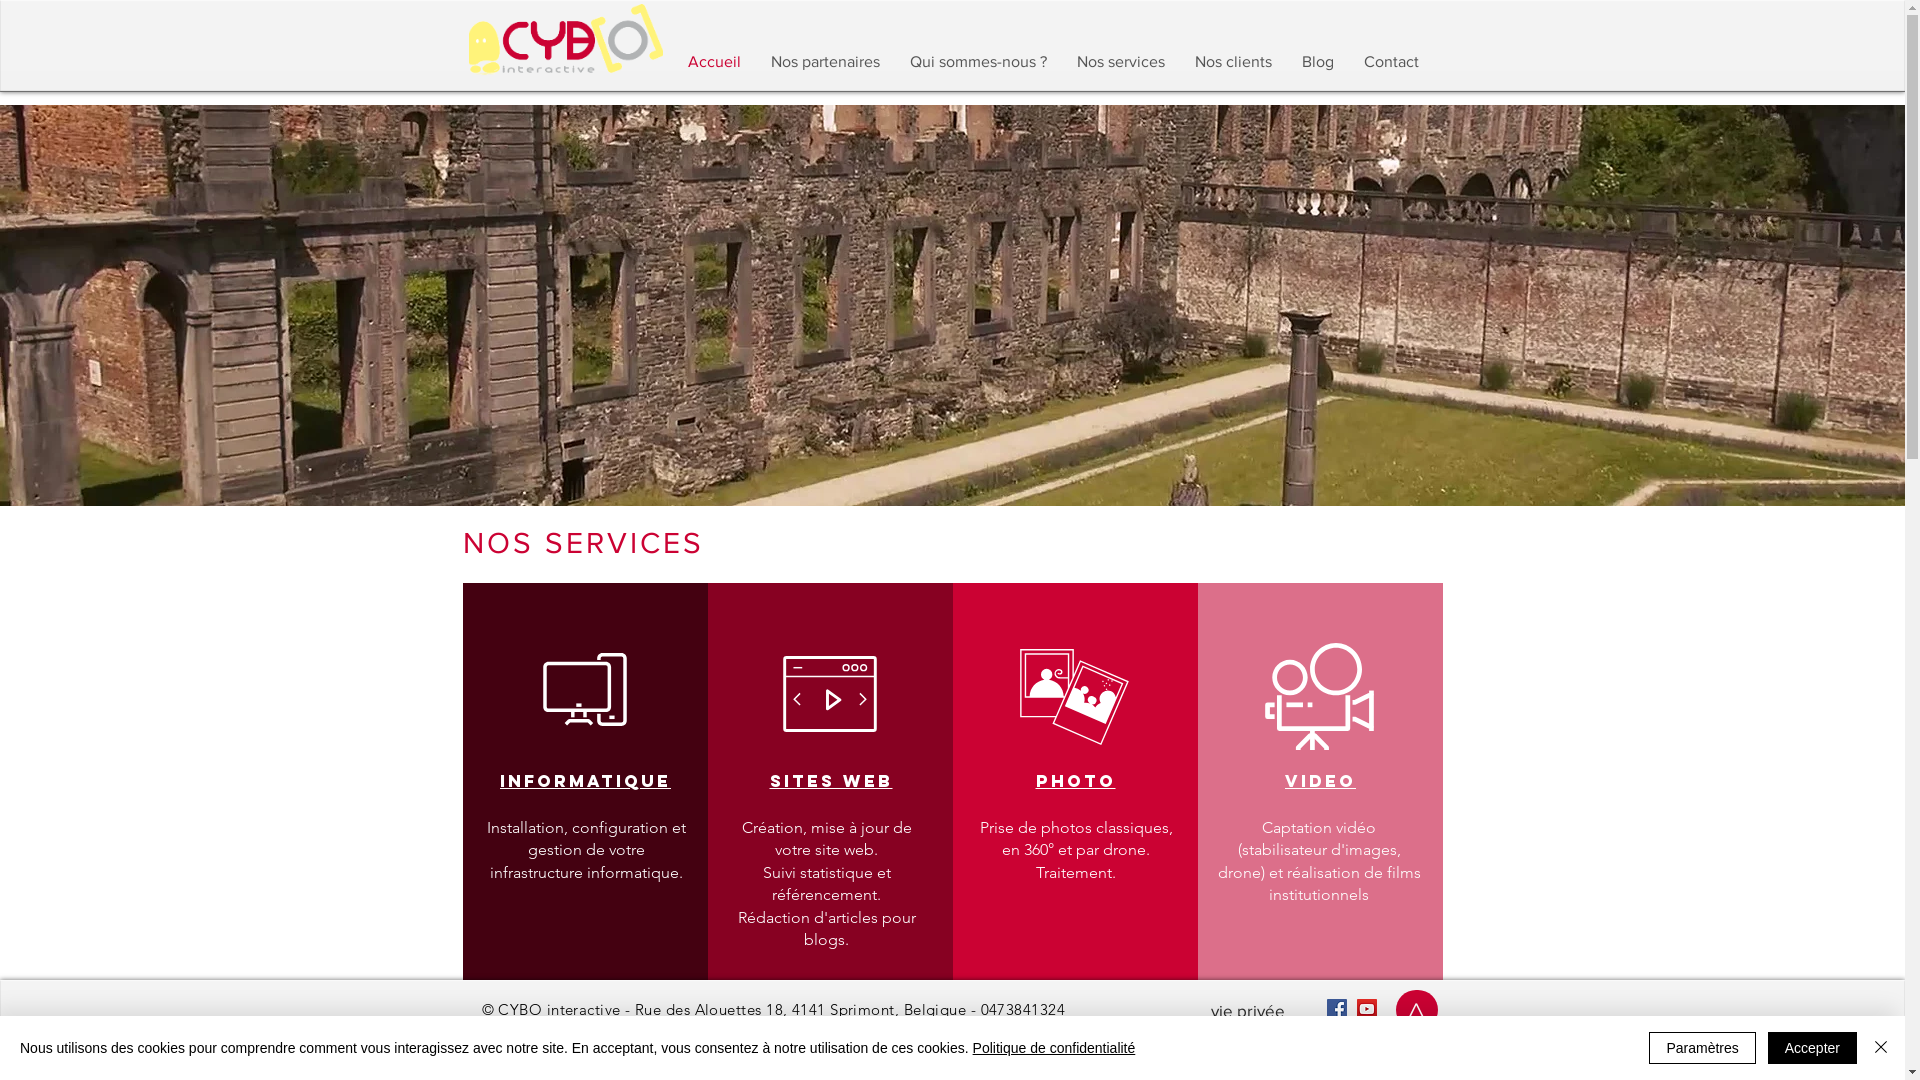 The image size is (1920, 1080). Describe the element at coordinates (1320, 782) in the screenshot. I see `VIDEO` at that location.